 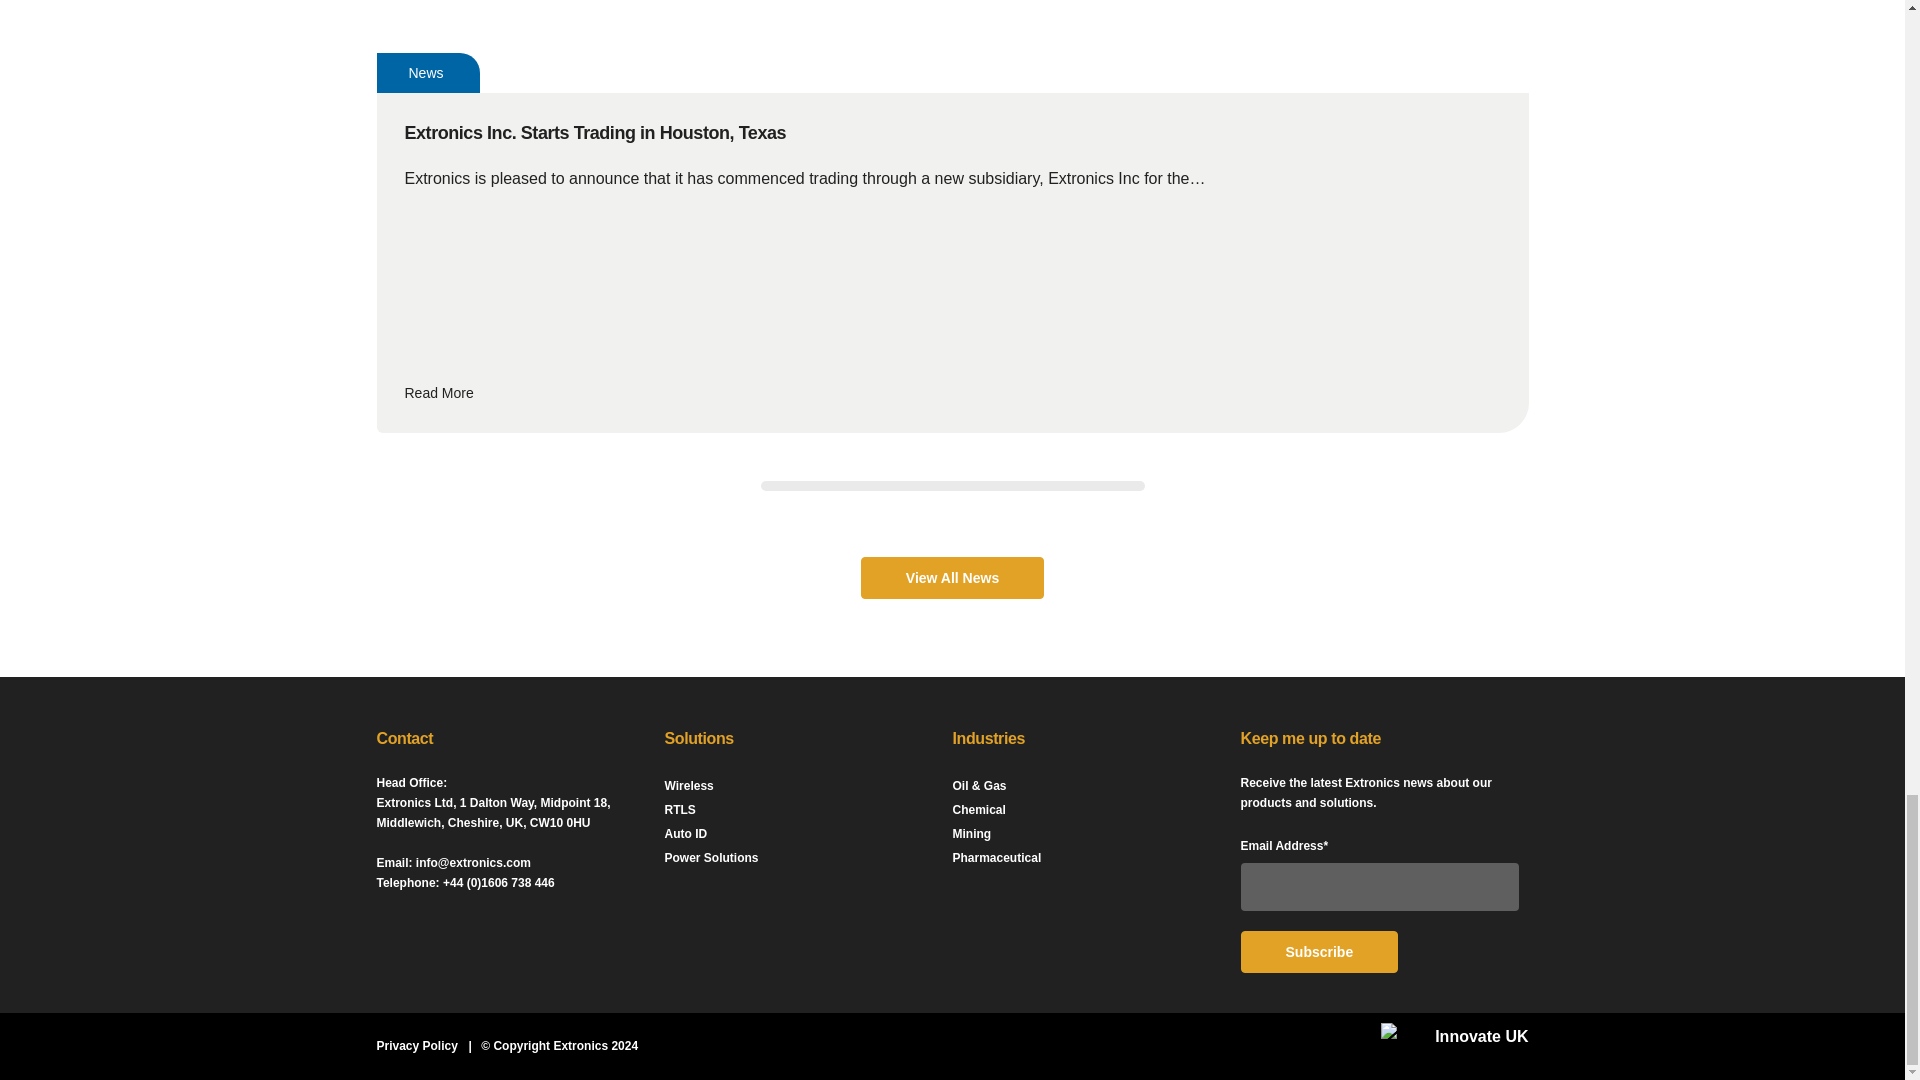 I want to click on Connect with us on LinkedIn, so click(x=379, y=931).